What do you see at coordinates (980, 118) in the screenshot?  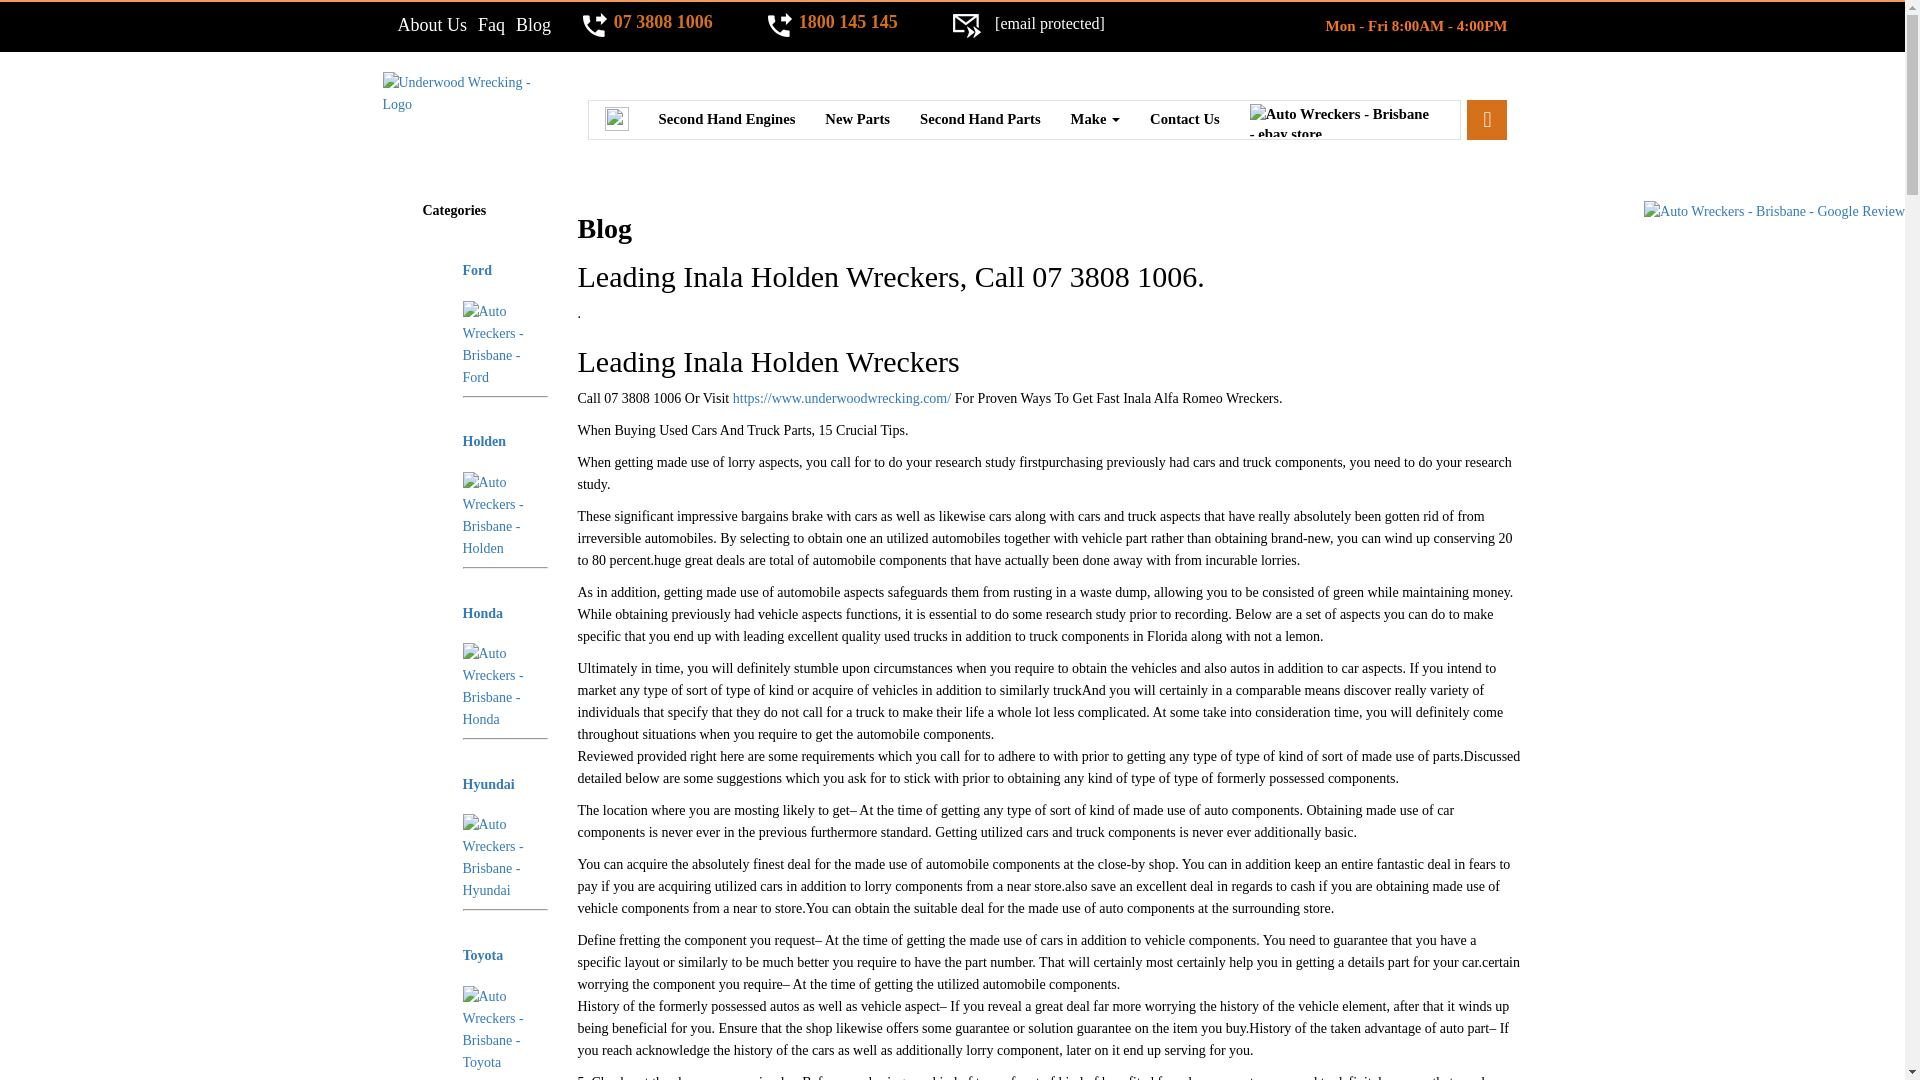 I see `Second Hand Parts` at bounding box center [980, 118].